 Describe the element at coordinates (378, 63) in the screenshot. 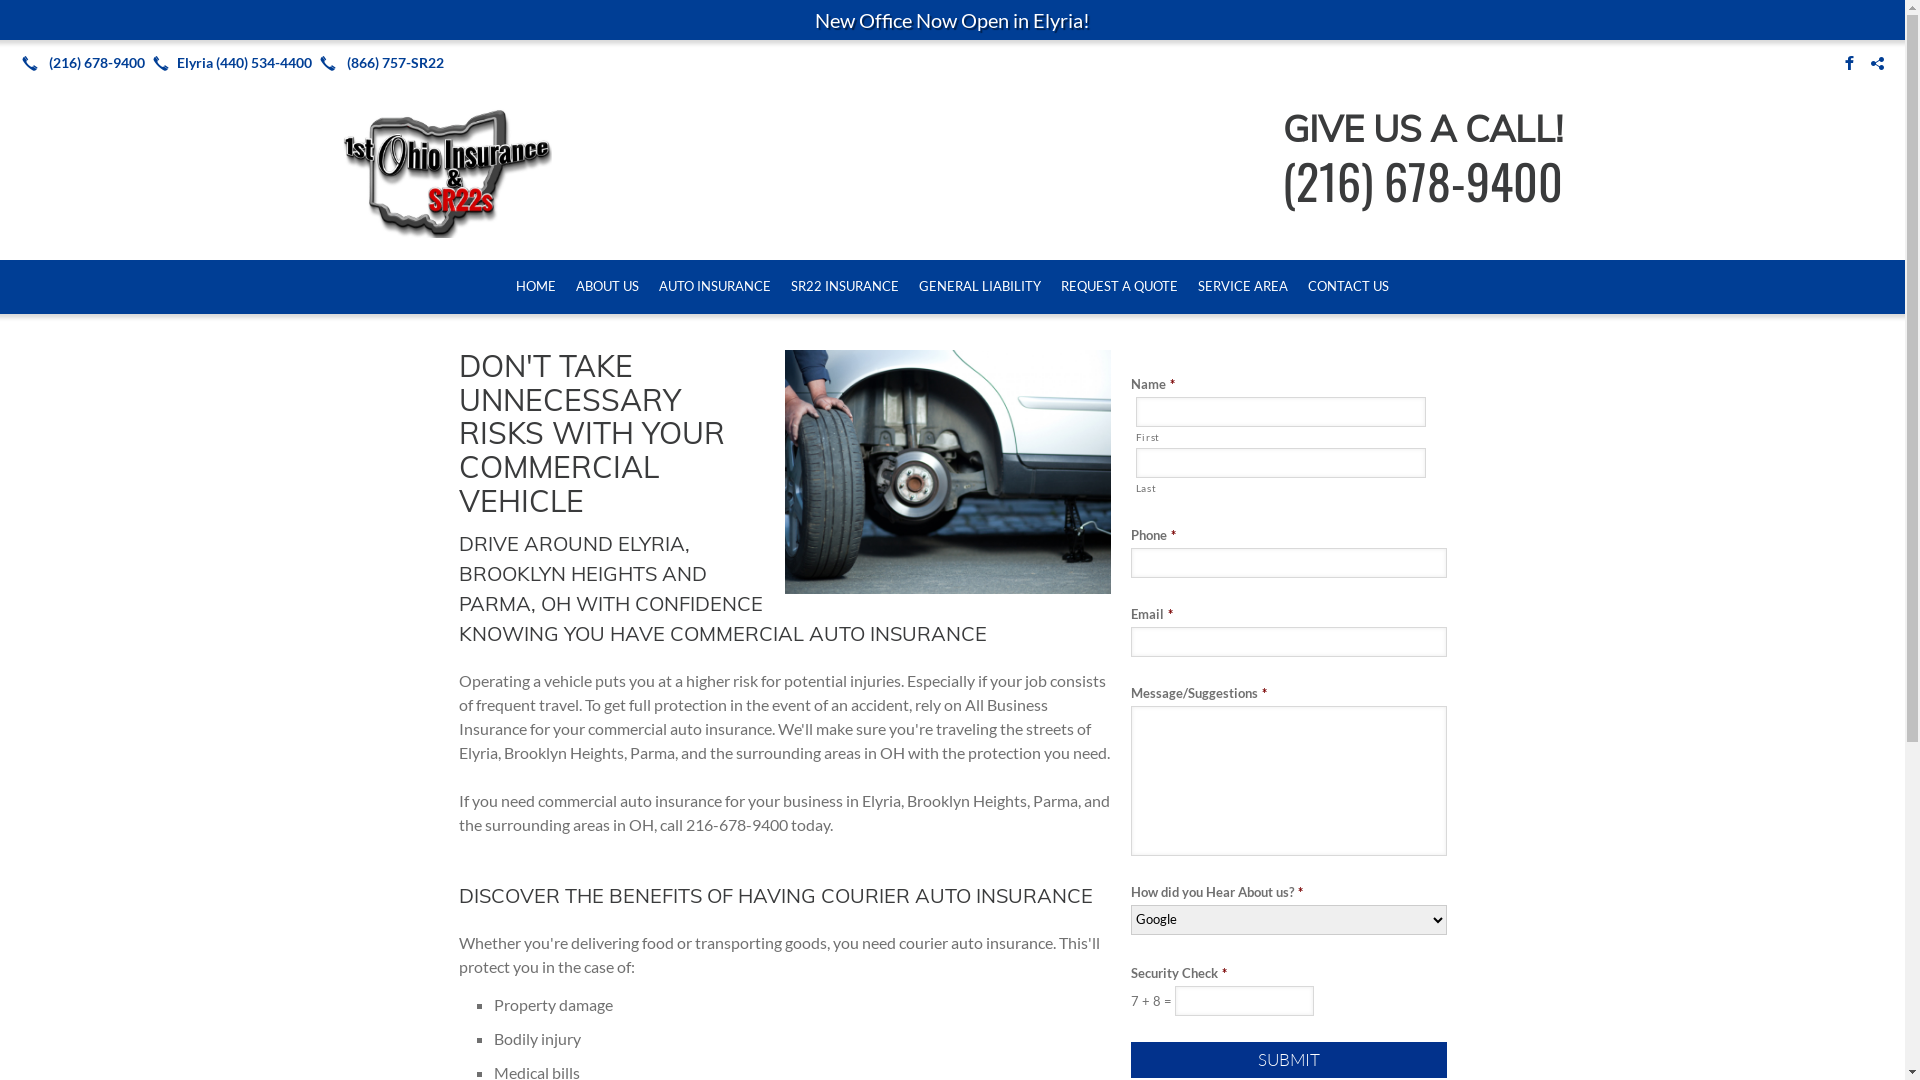

I see ` (866) 757-SR22` at that location.